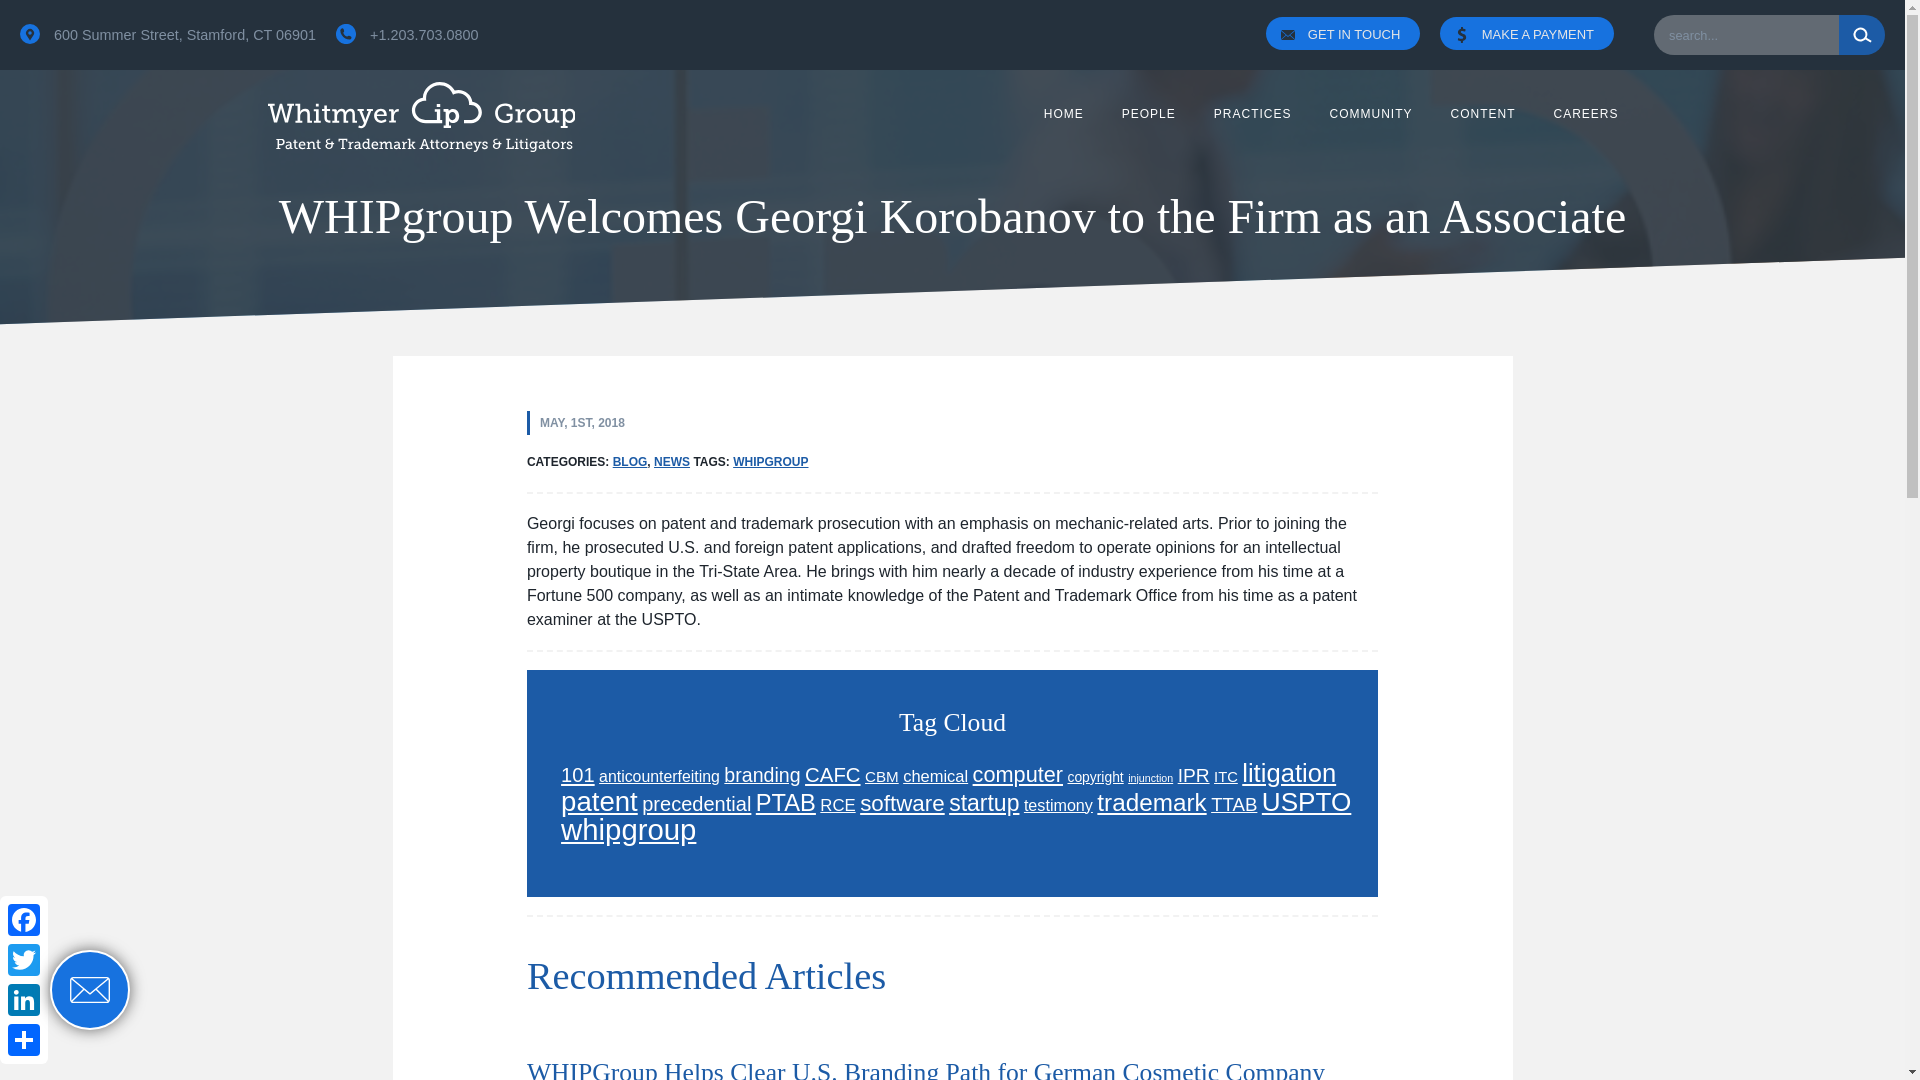 This screenshot has width=1920, height=1080. Describe the element at coordinates (1148, 114) in the screenshot. I see `HOME` at that location.